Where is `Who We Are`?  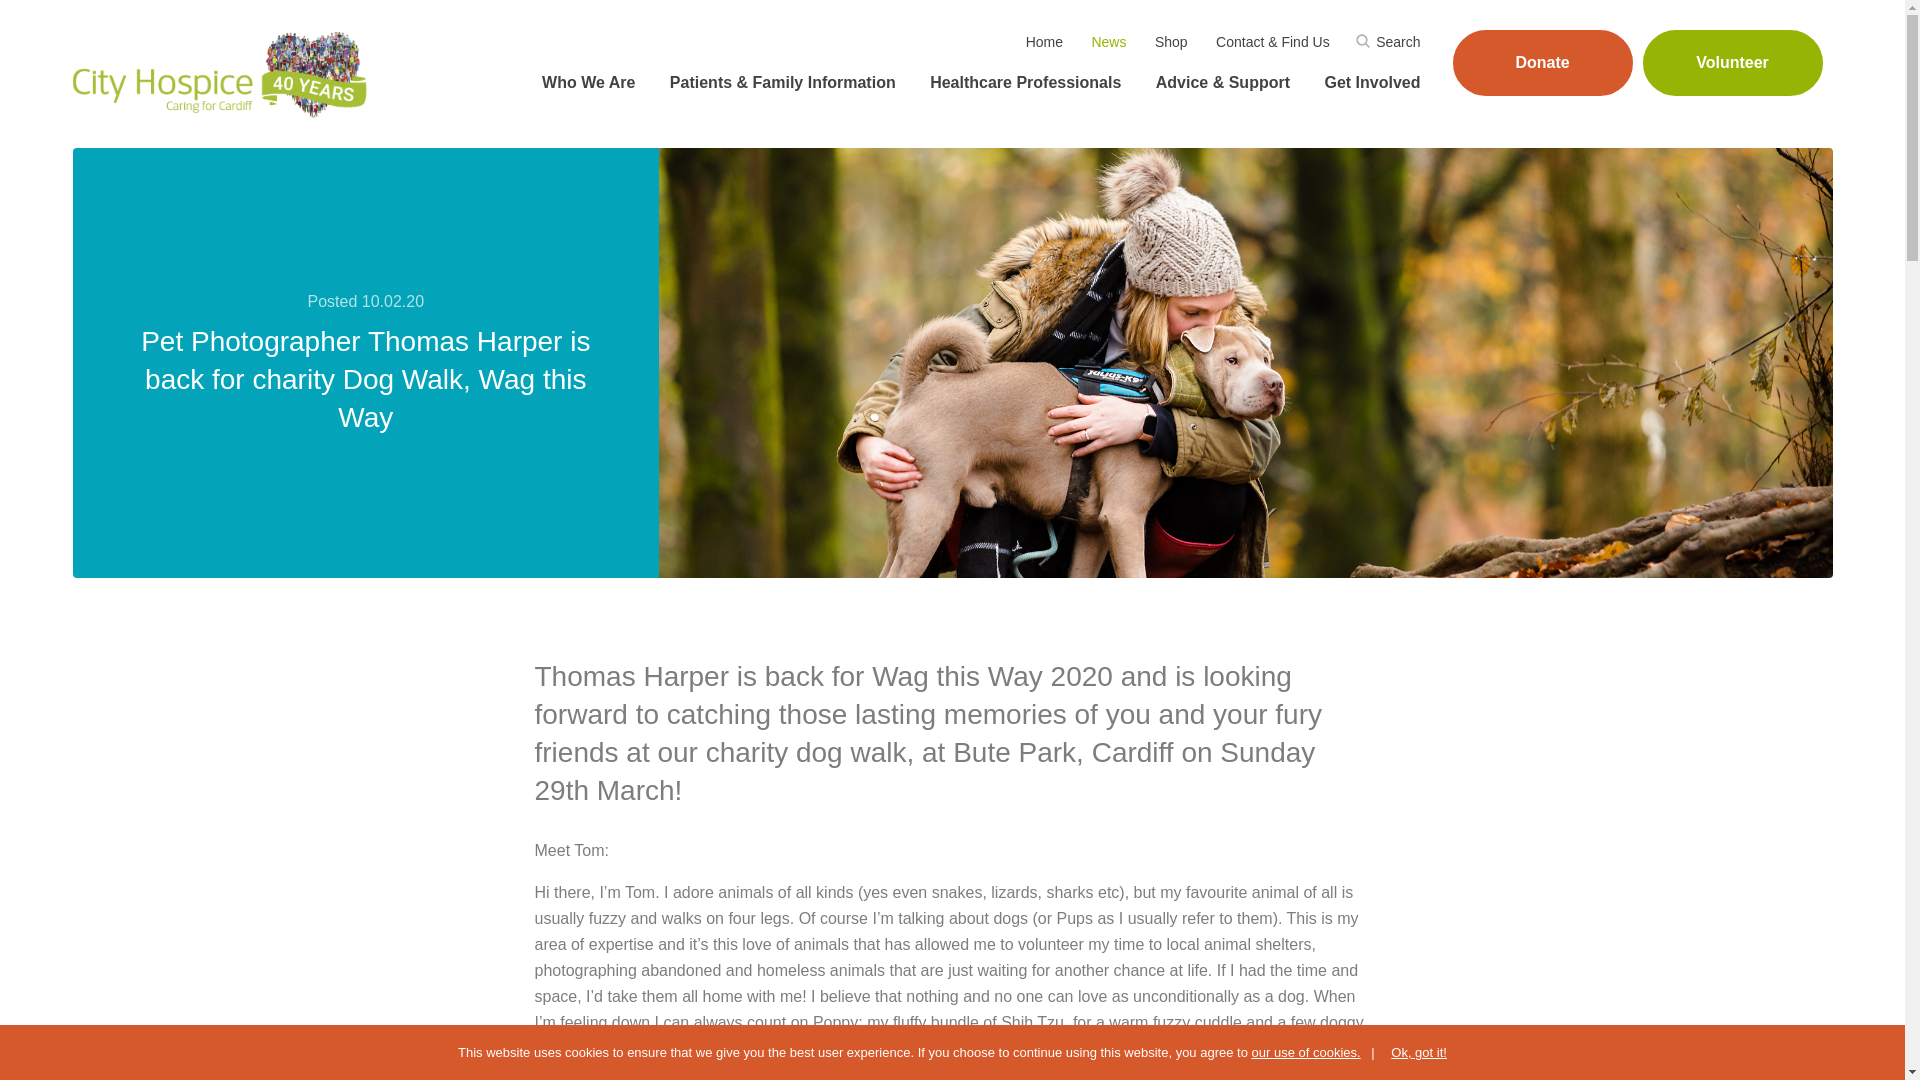
Who We Are is located at coordinates (586, 83).